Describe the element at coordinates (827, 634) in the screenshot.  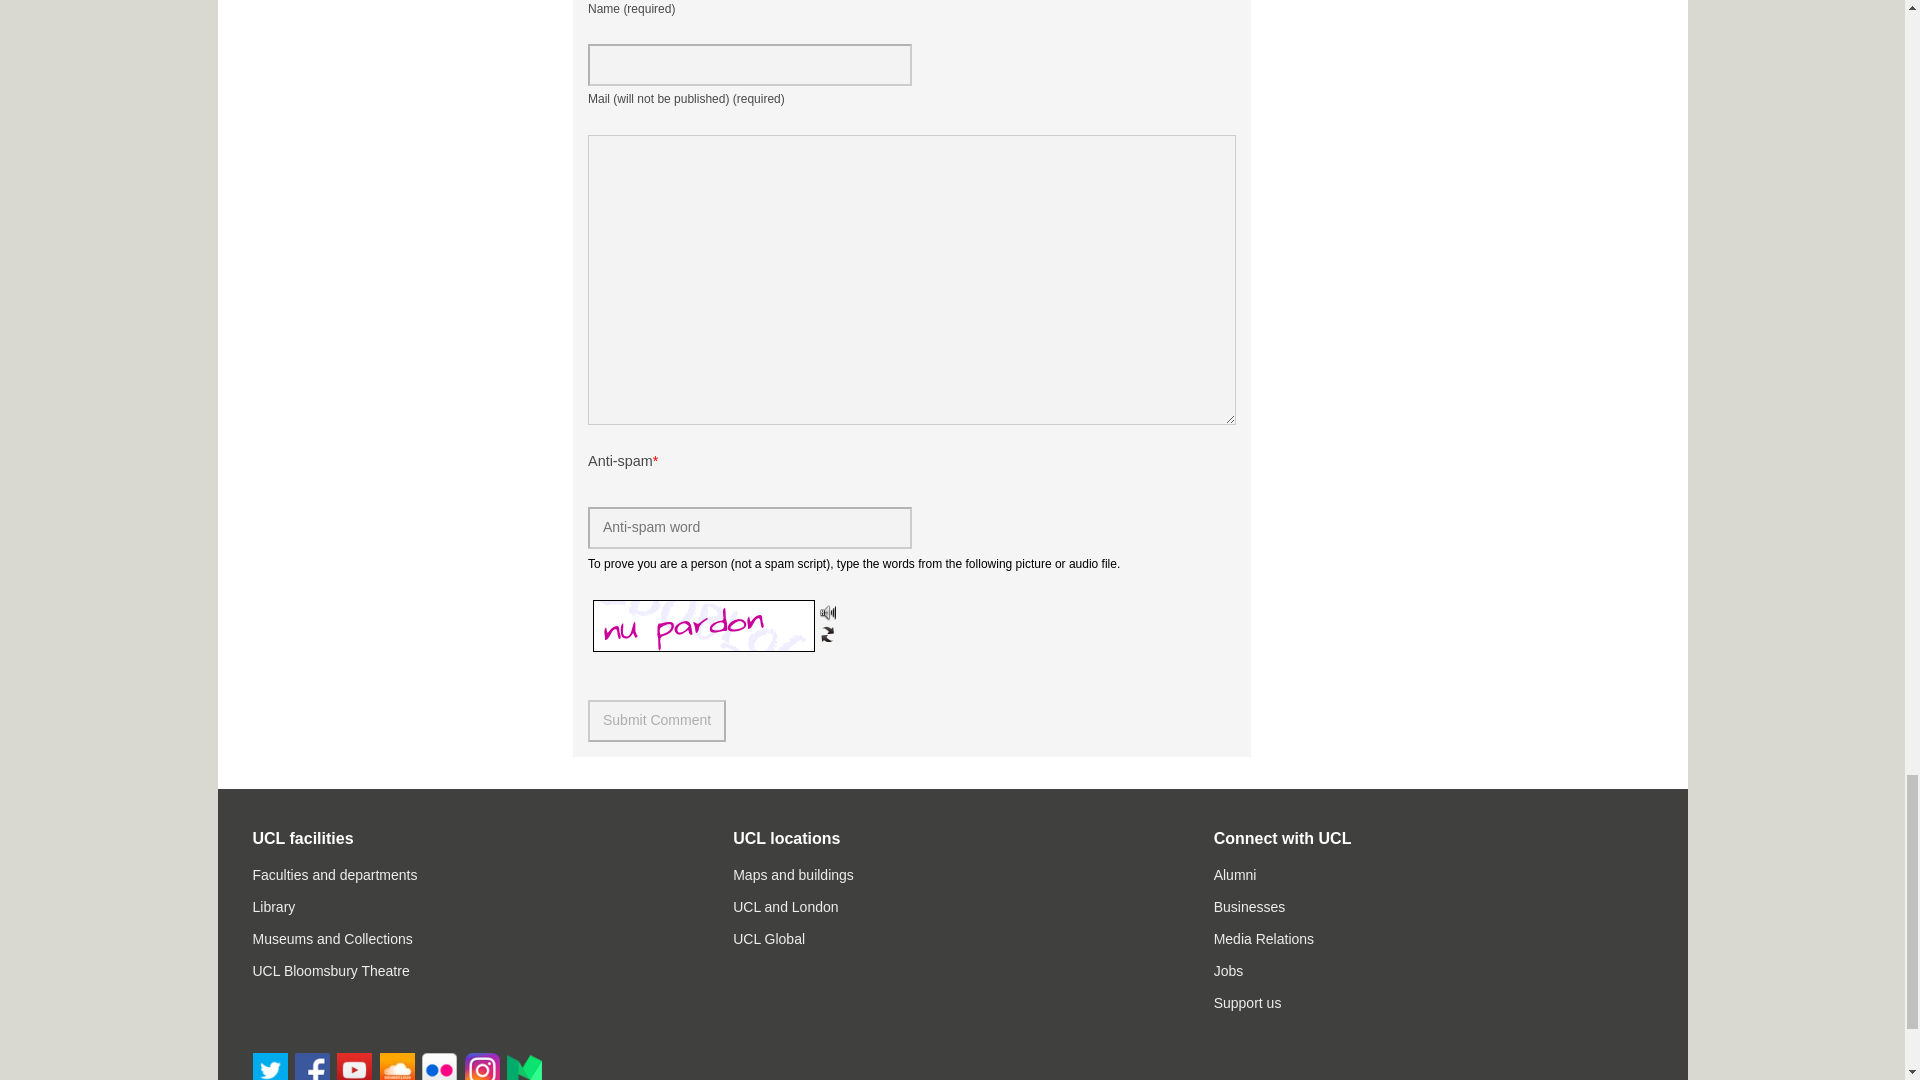
I see `Load new` at that location.